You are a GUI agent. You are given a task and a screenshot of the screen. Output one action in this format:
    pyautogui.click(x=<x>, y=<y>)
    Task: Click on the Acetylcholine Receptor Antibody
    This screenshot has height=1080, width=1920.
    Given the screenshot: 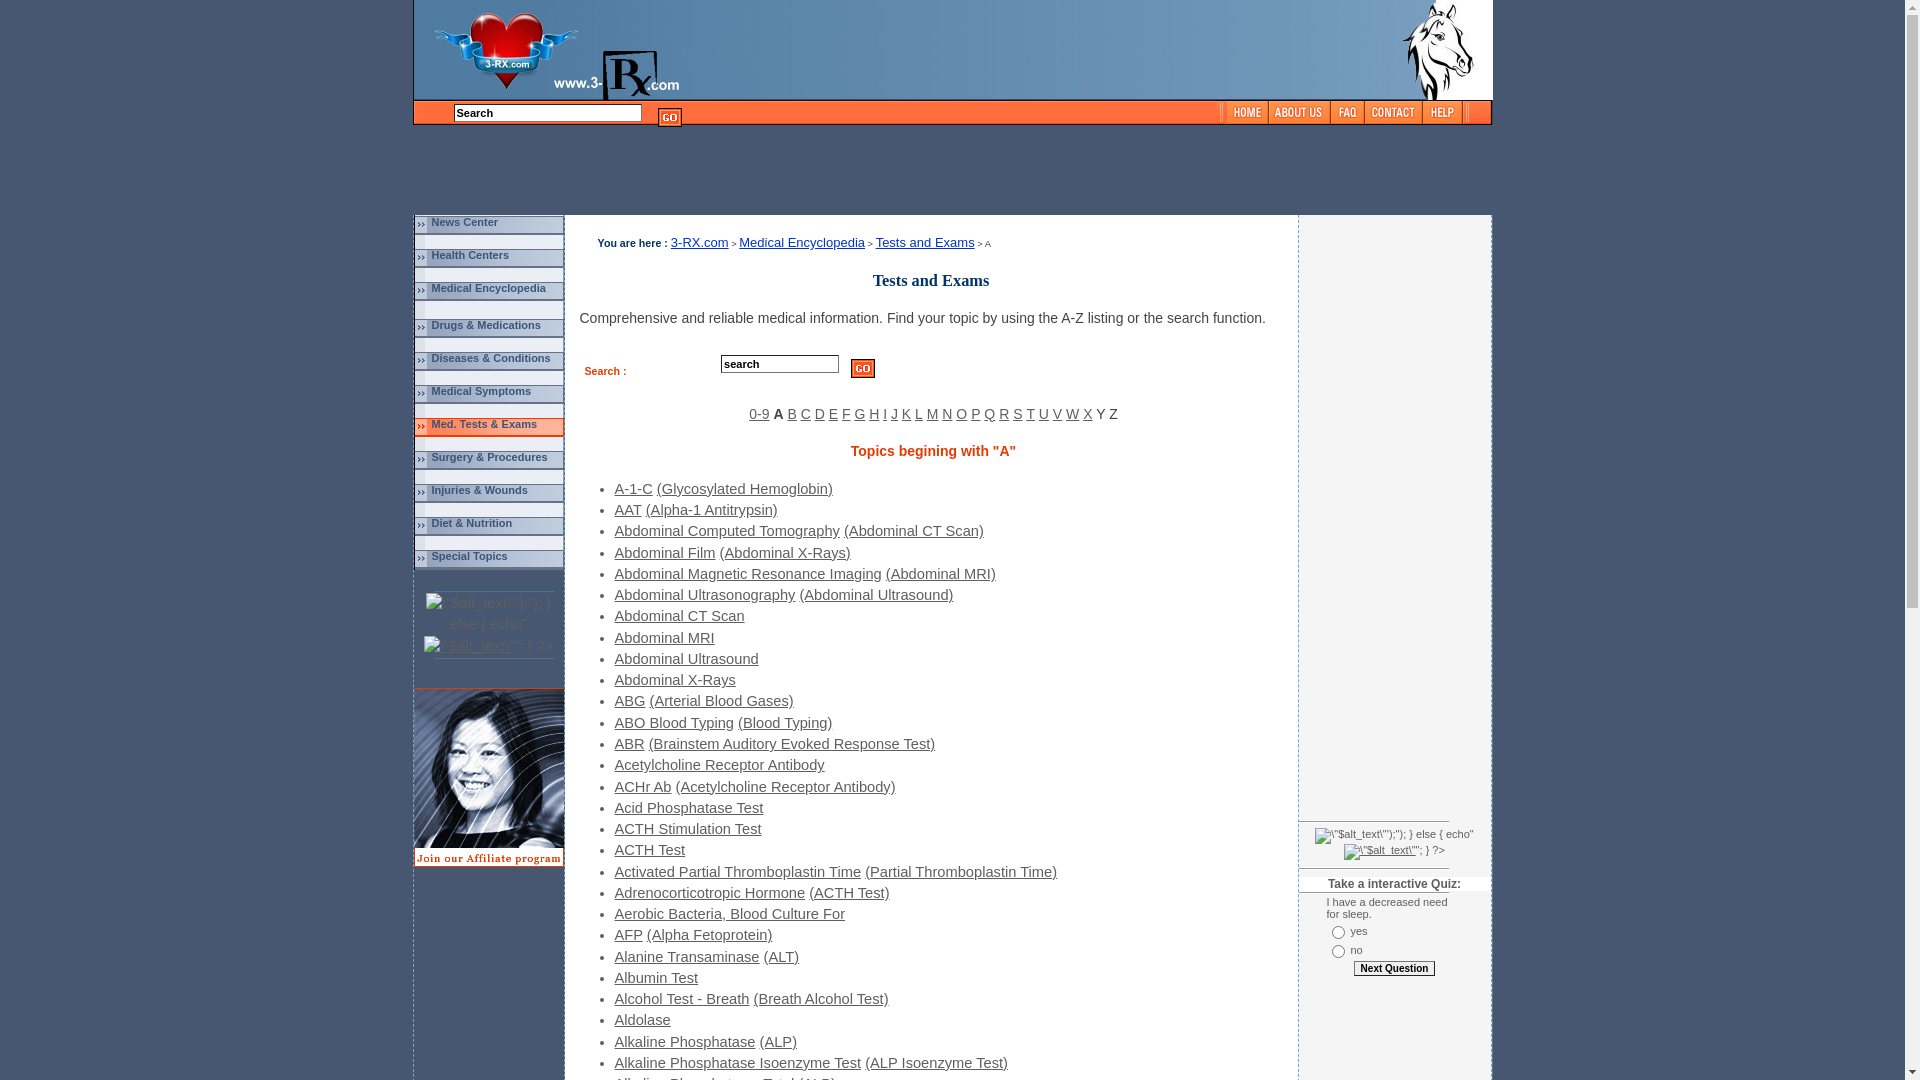 What is the action you would take?
    pyautogui.click(x=719, y=765)
    